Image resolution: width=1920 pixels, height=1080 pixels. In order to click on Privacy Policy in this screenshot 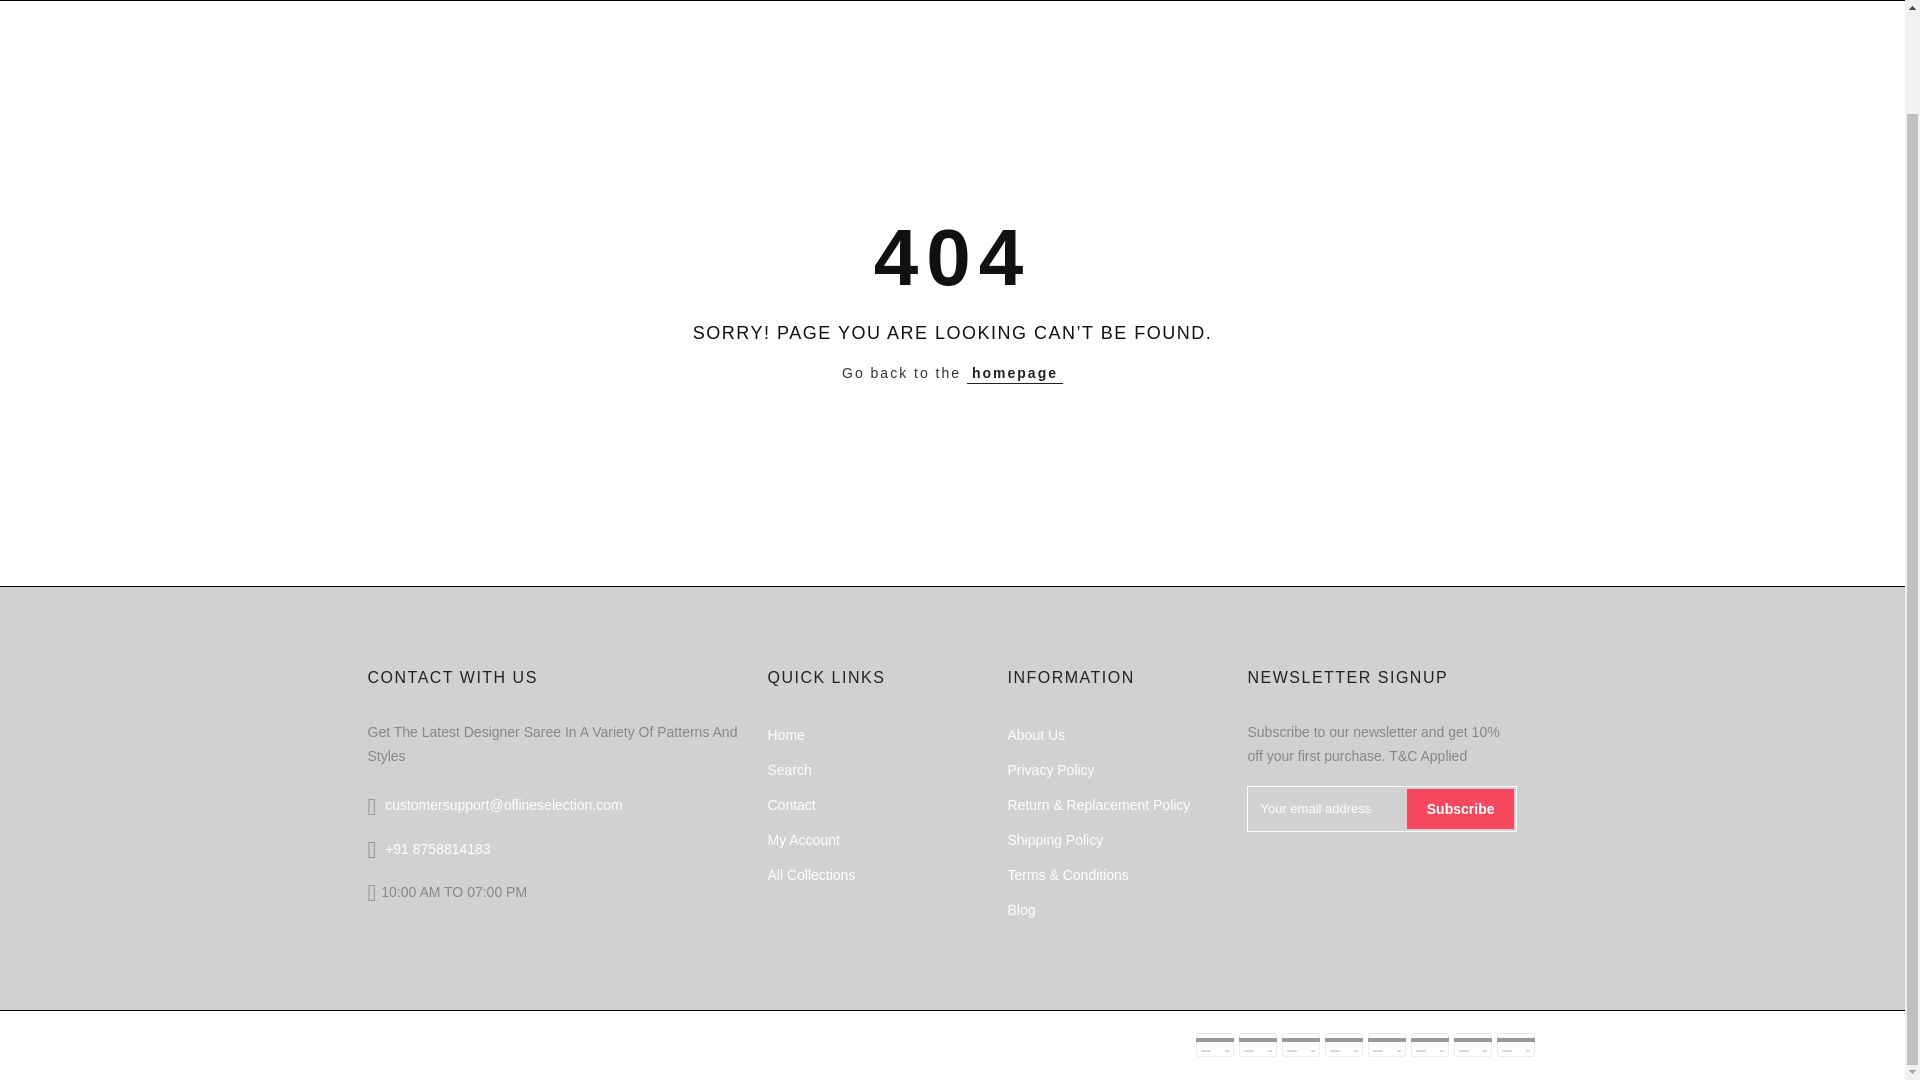, I will do `click(1050, 770)`.